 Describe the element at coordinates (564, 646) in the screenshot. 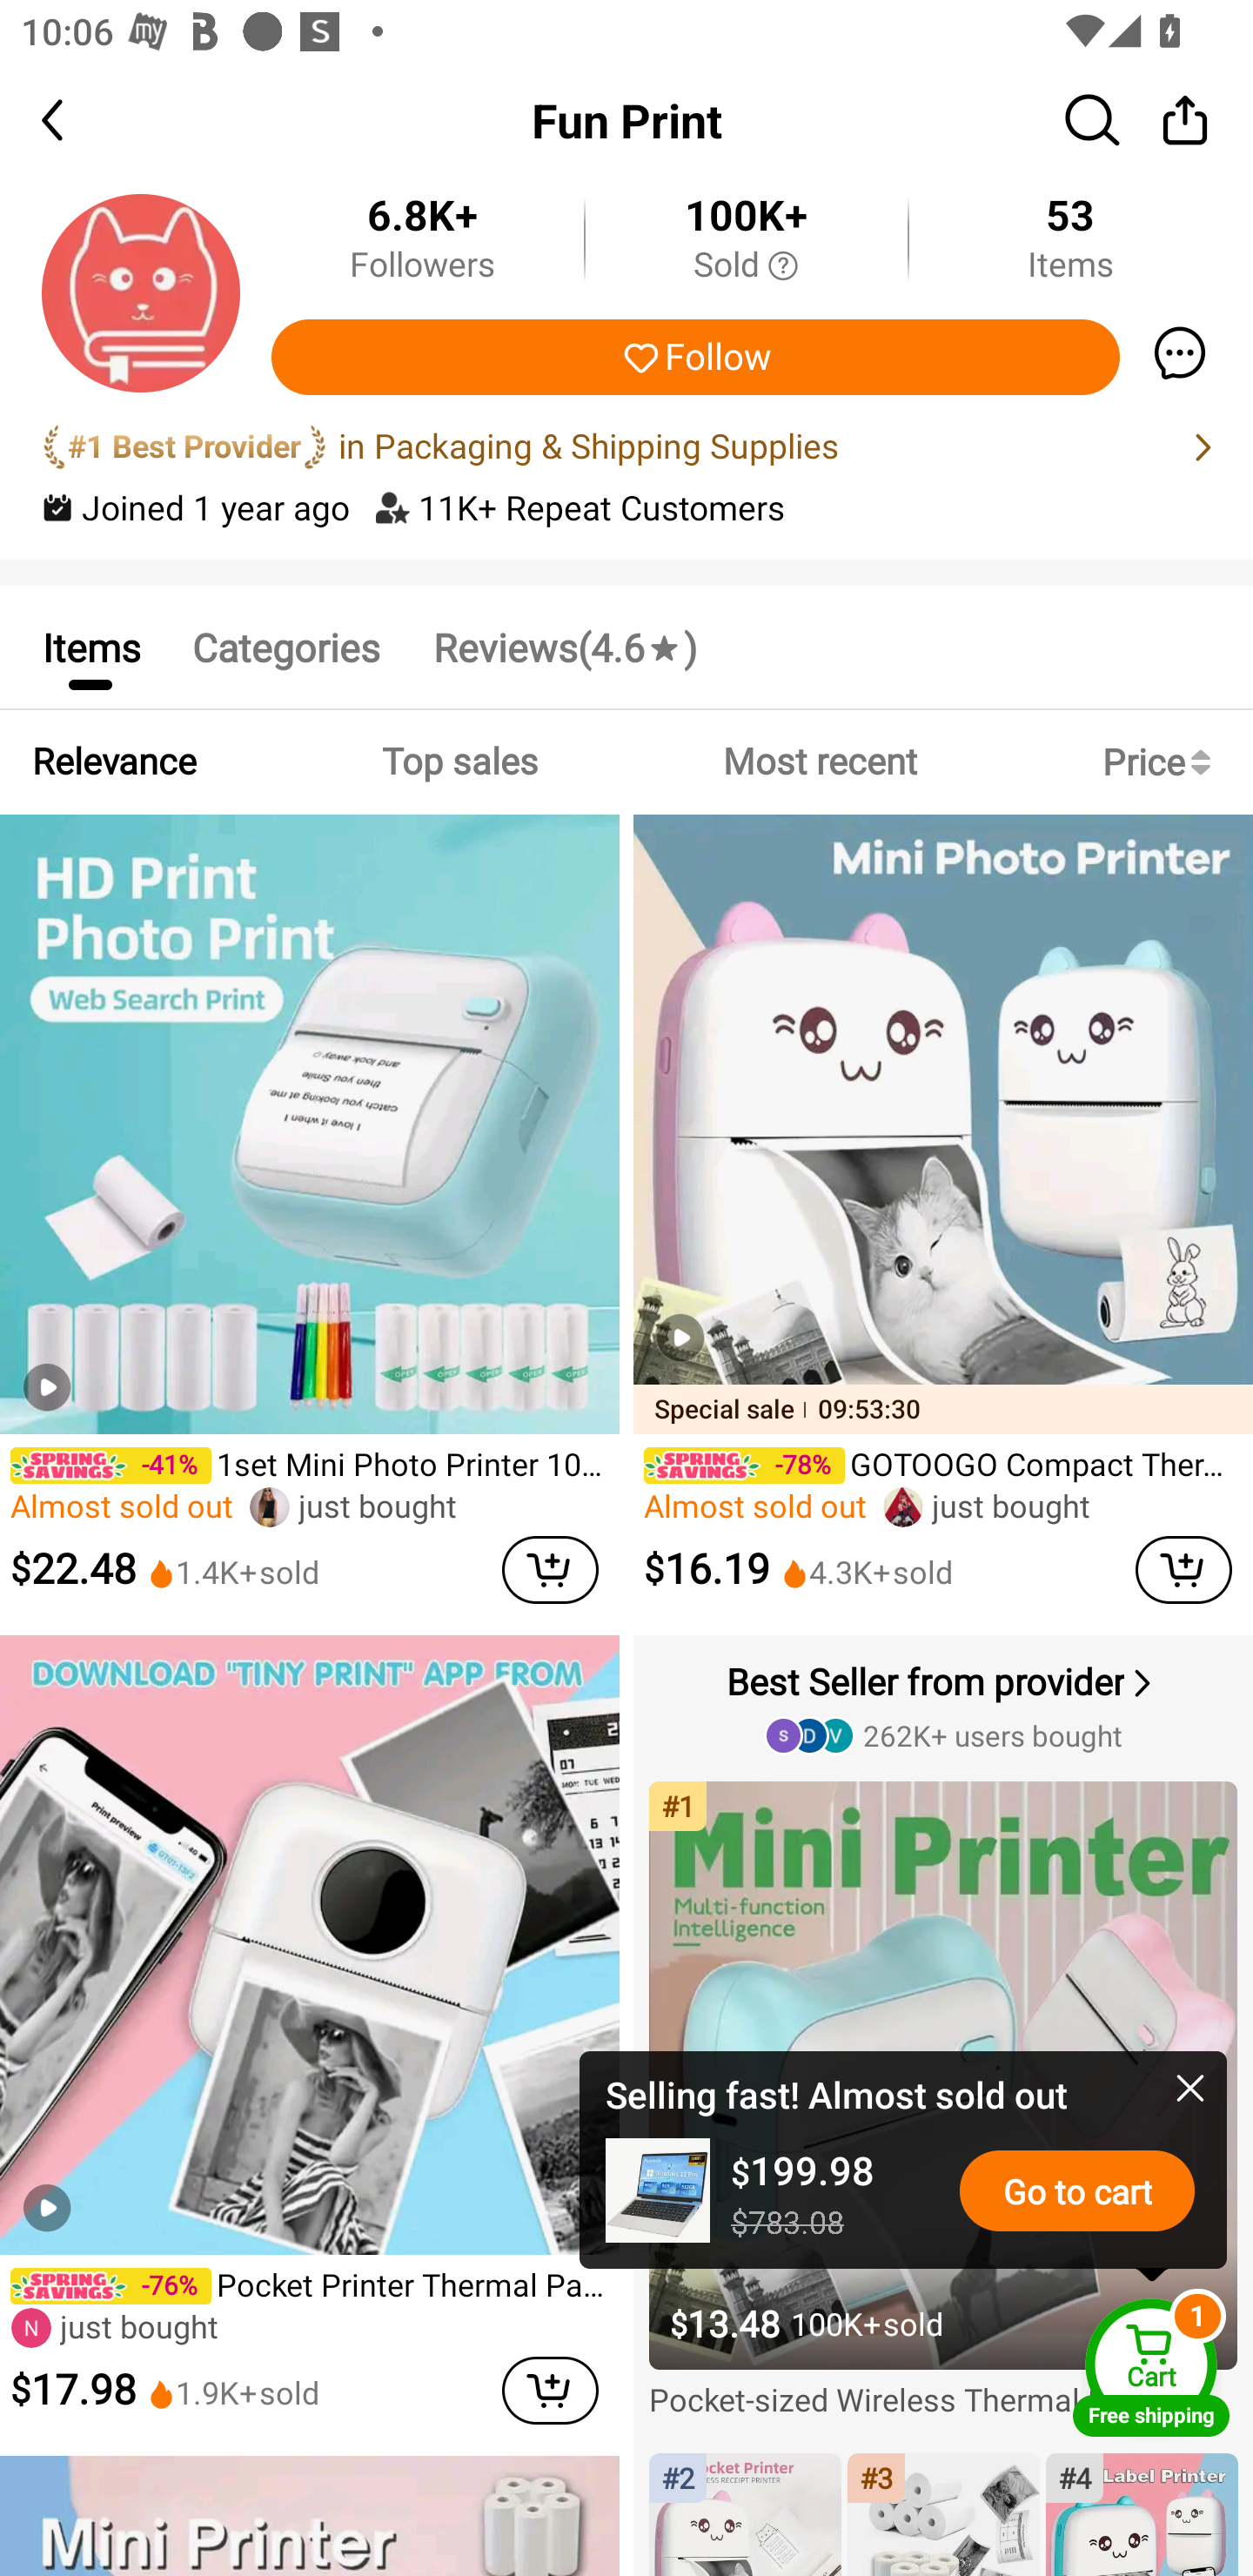

I see `Reviews(4.6 )` at that location.